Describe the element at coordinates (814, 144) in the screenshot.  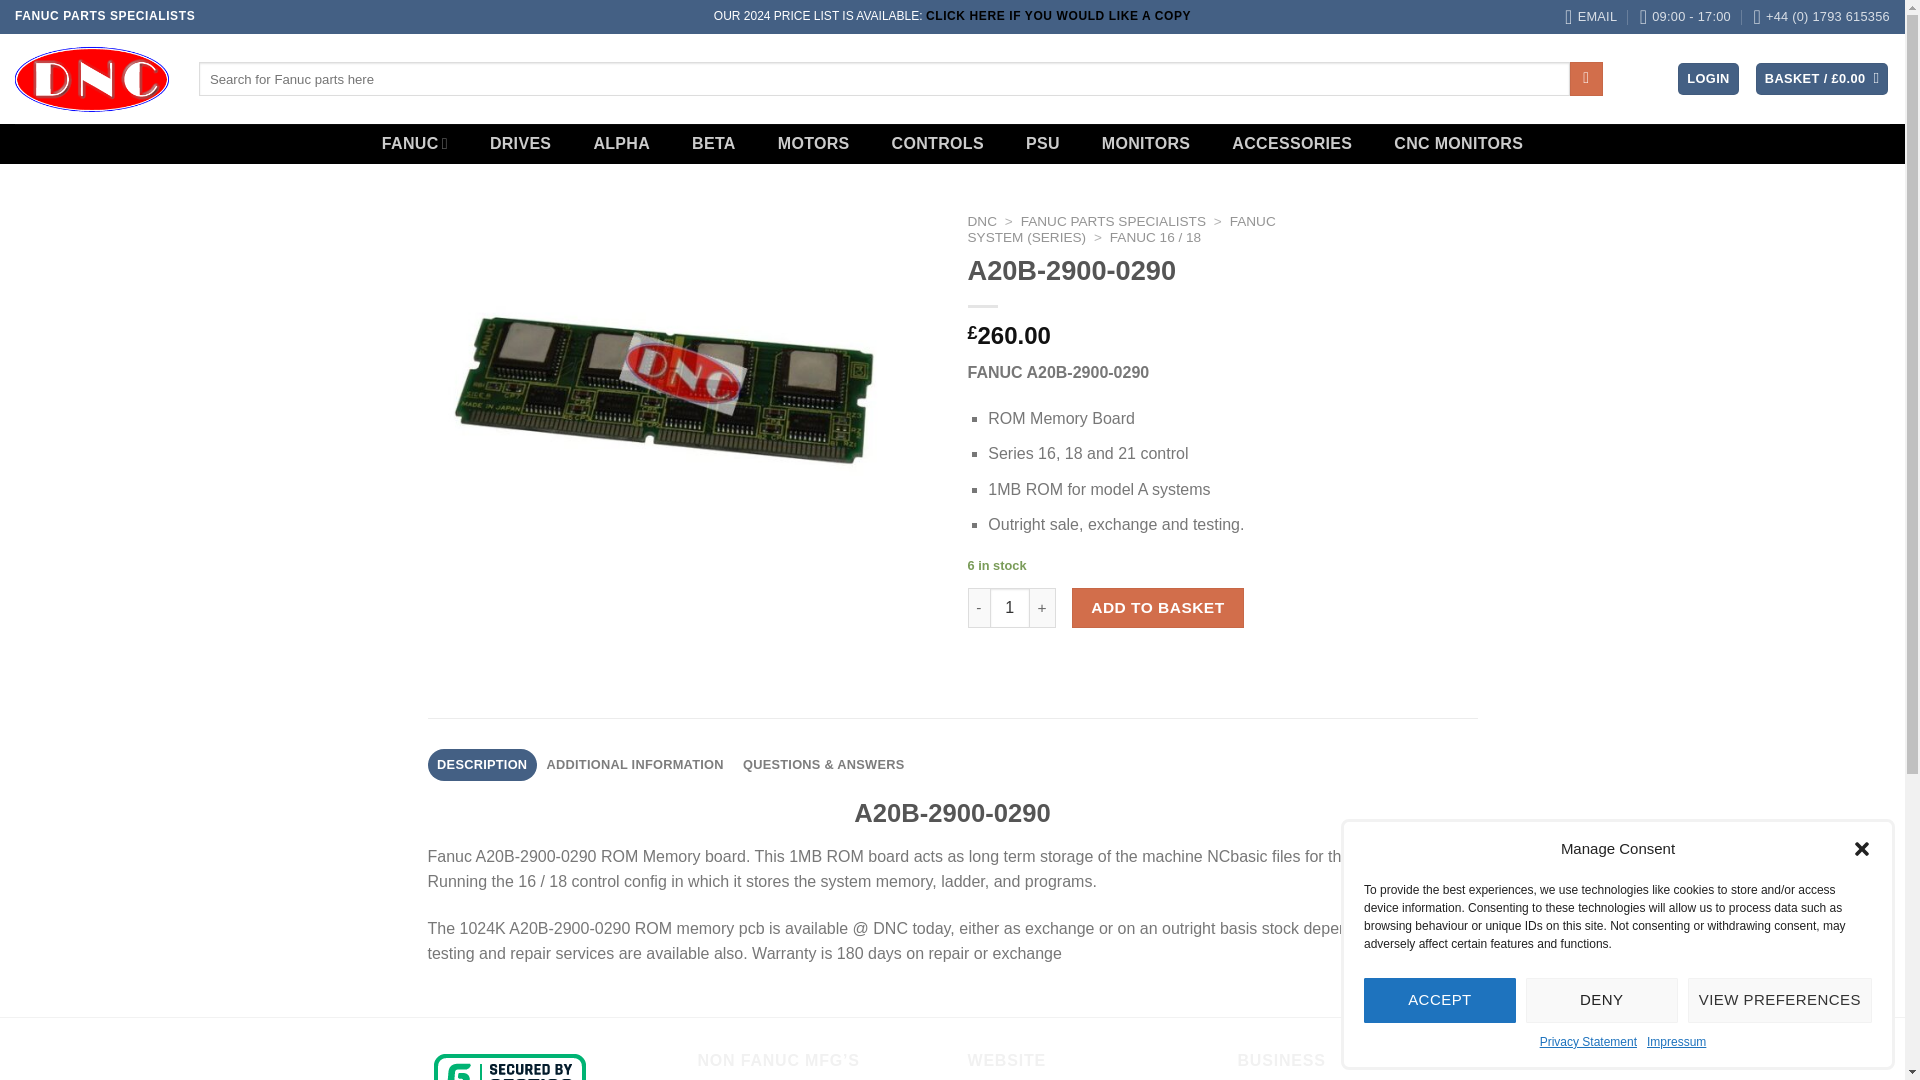
I see `MOTORS` at that location.